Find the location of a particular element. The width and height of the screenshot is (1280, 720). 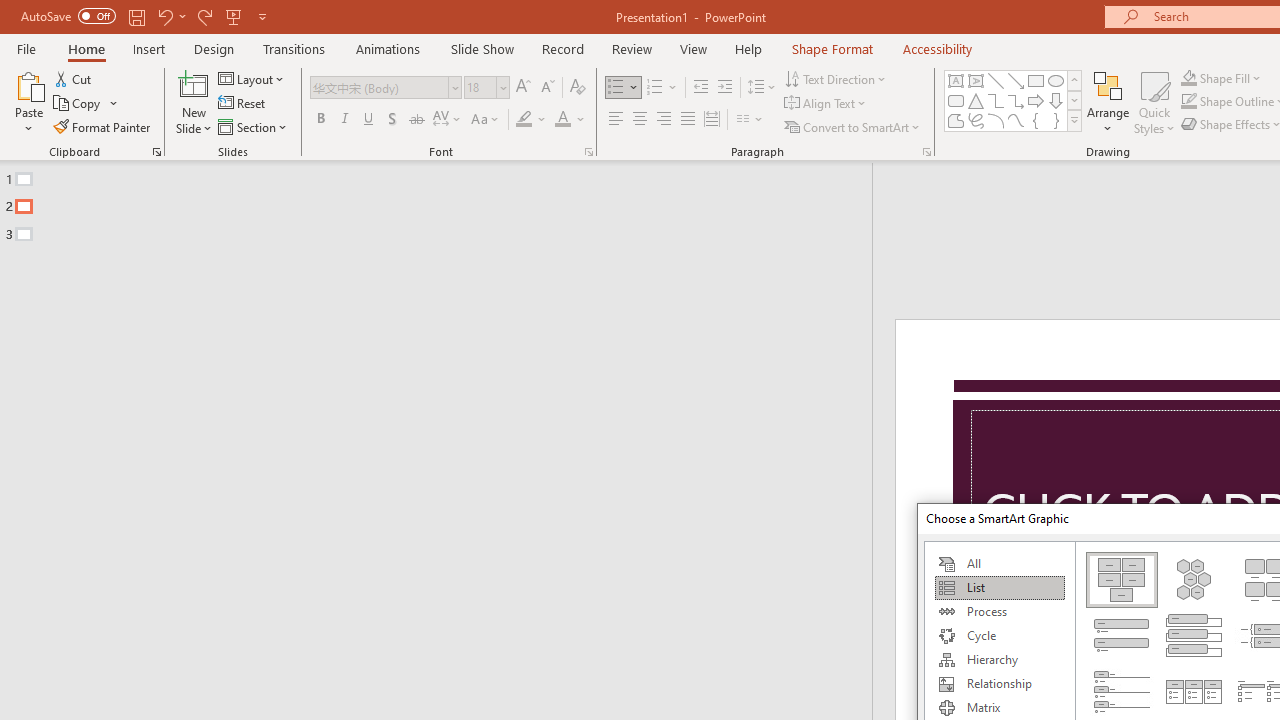

Process is located at coordinates (999, 612).